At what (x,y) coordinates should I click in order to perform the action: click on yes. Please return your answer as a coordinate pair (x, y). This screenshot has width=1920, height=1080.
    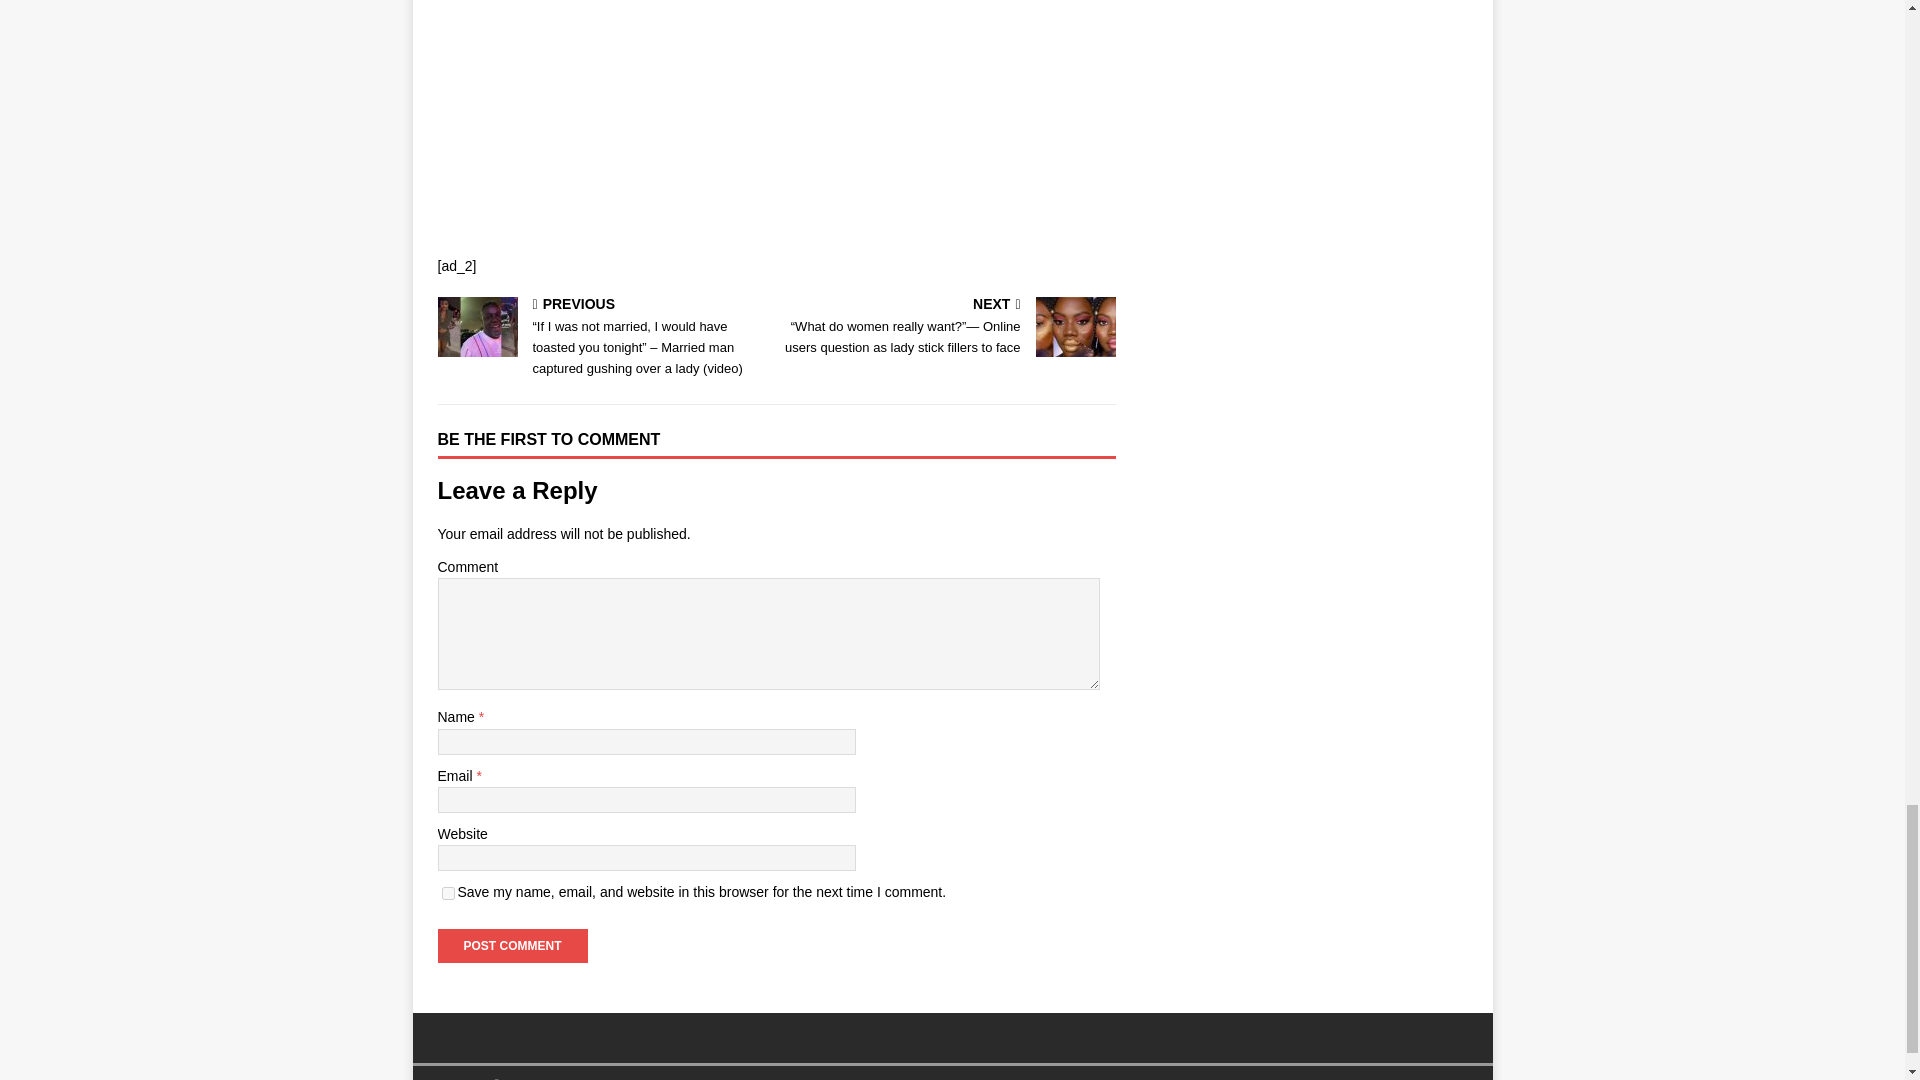
    Looking at the image, I should click on (448, 892).